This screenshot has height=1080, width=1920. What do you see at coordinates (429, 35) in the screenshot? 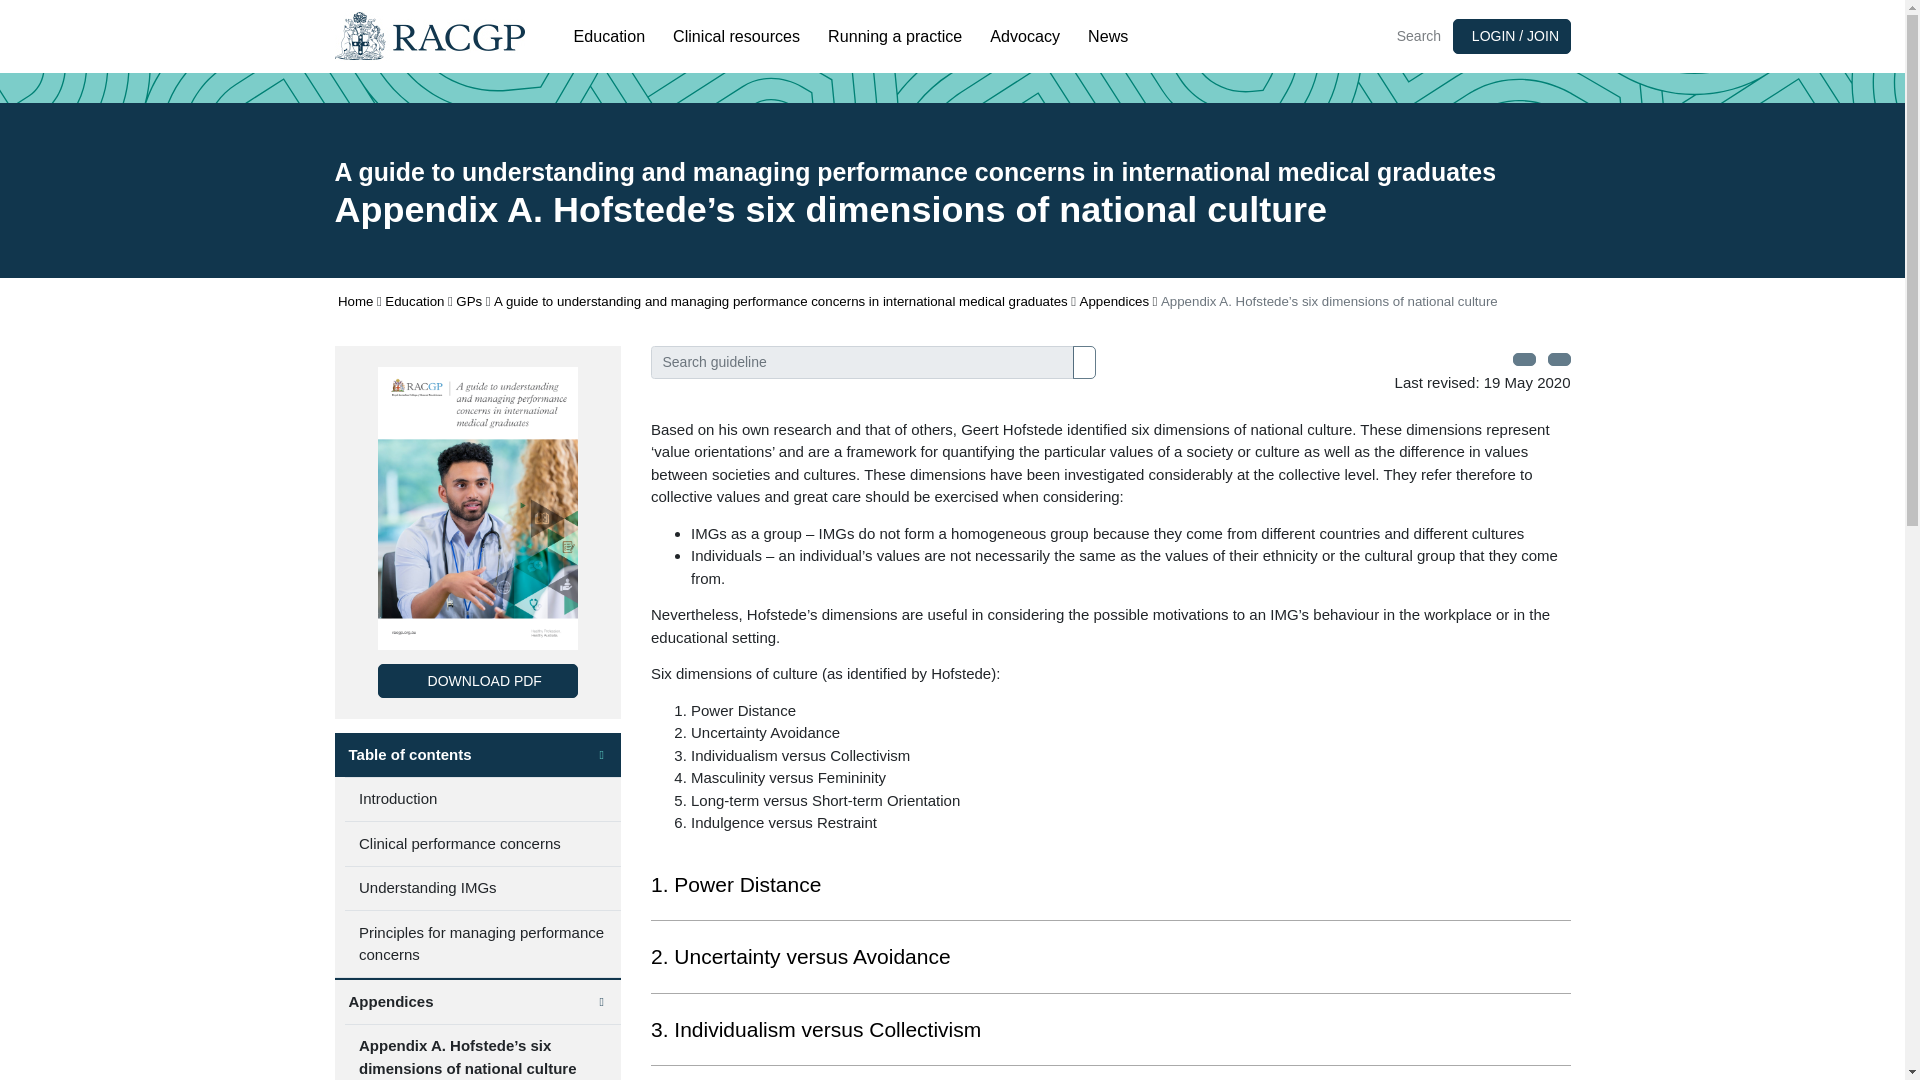
I see `RACGP Logo` at bounding box center [429, 35].